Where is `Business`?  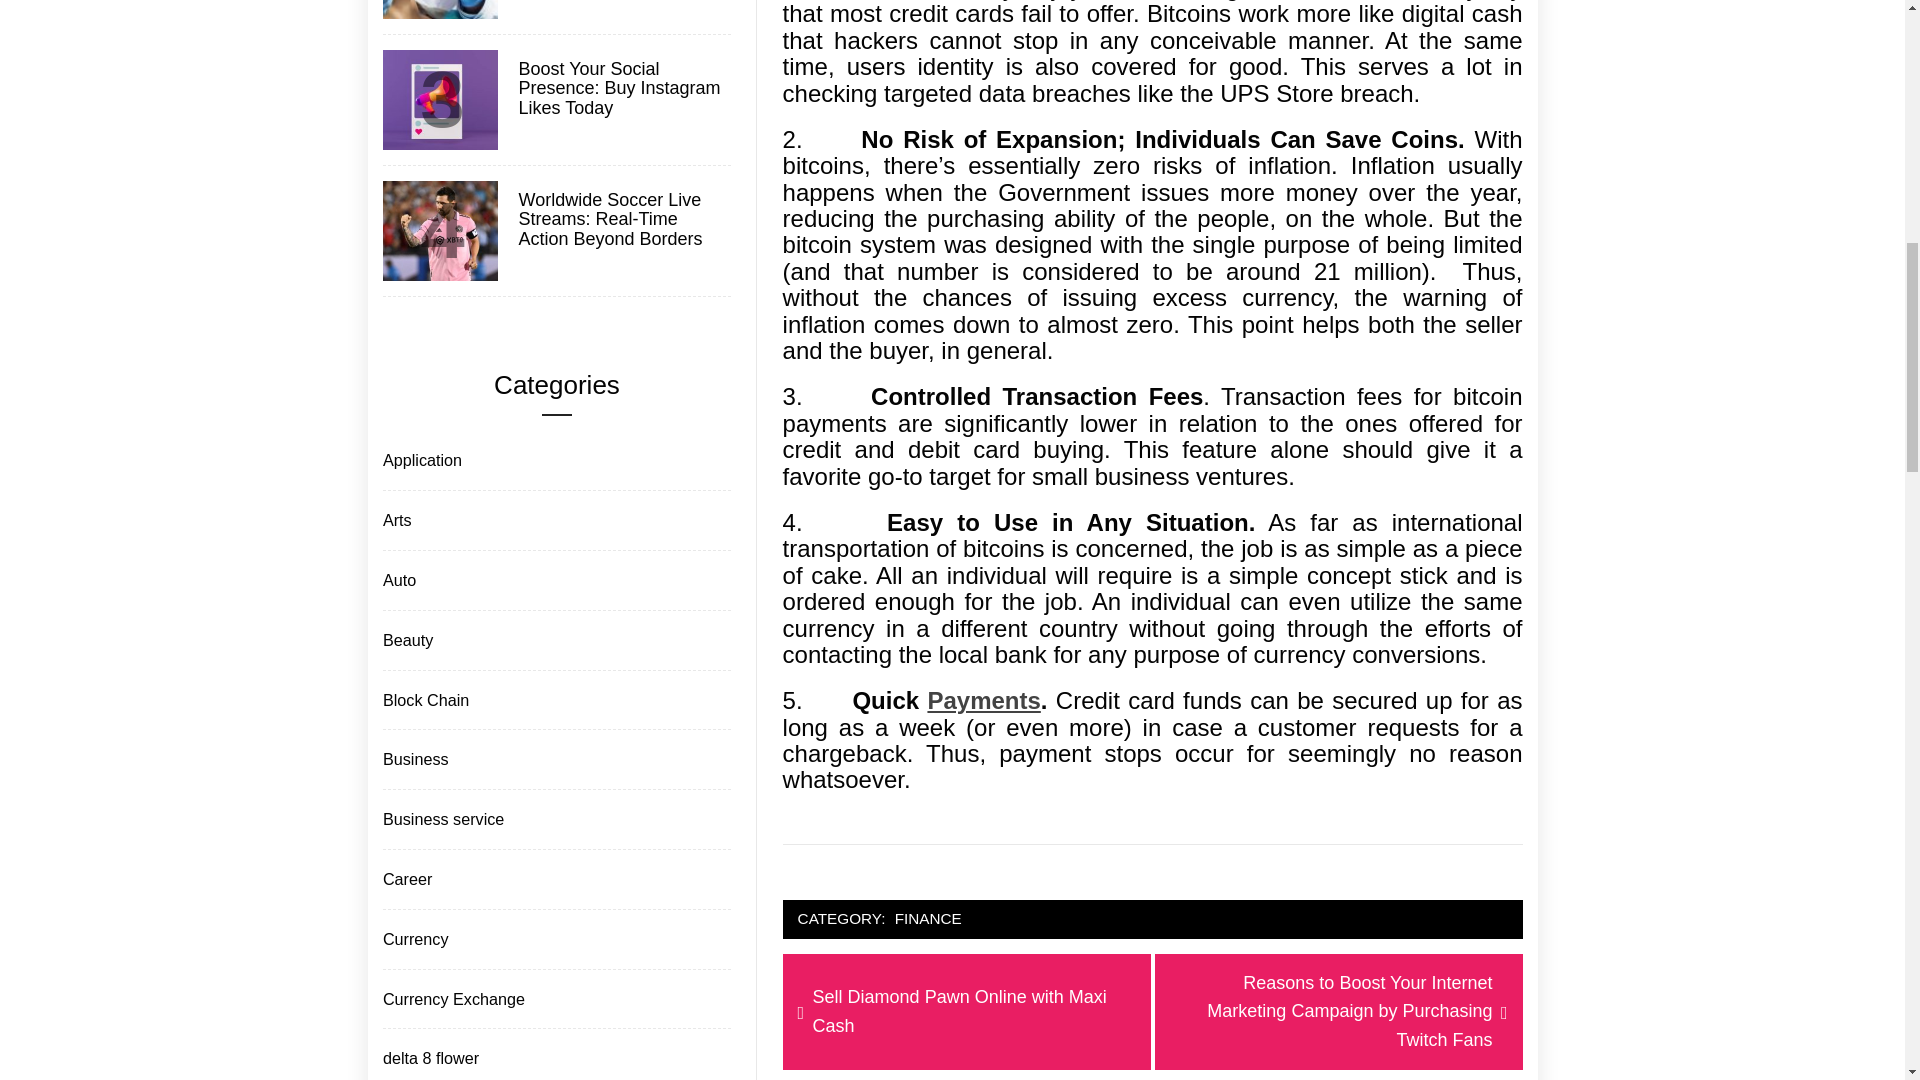 Business is located at coordinates (441, 818).